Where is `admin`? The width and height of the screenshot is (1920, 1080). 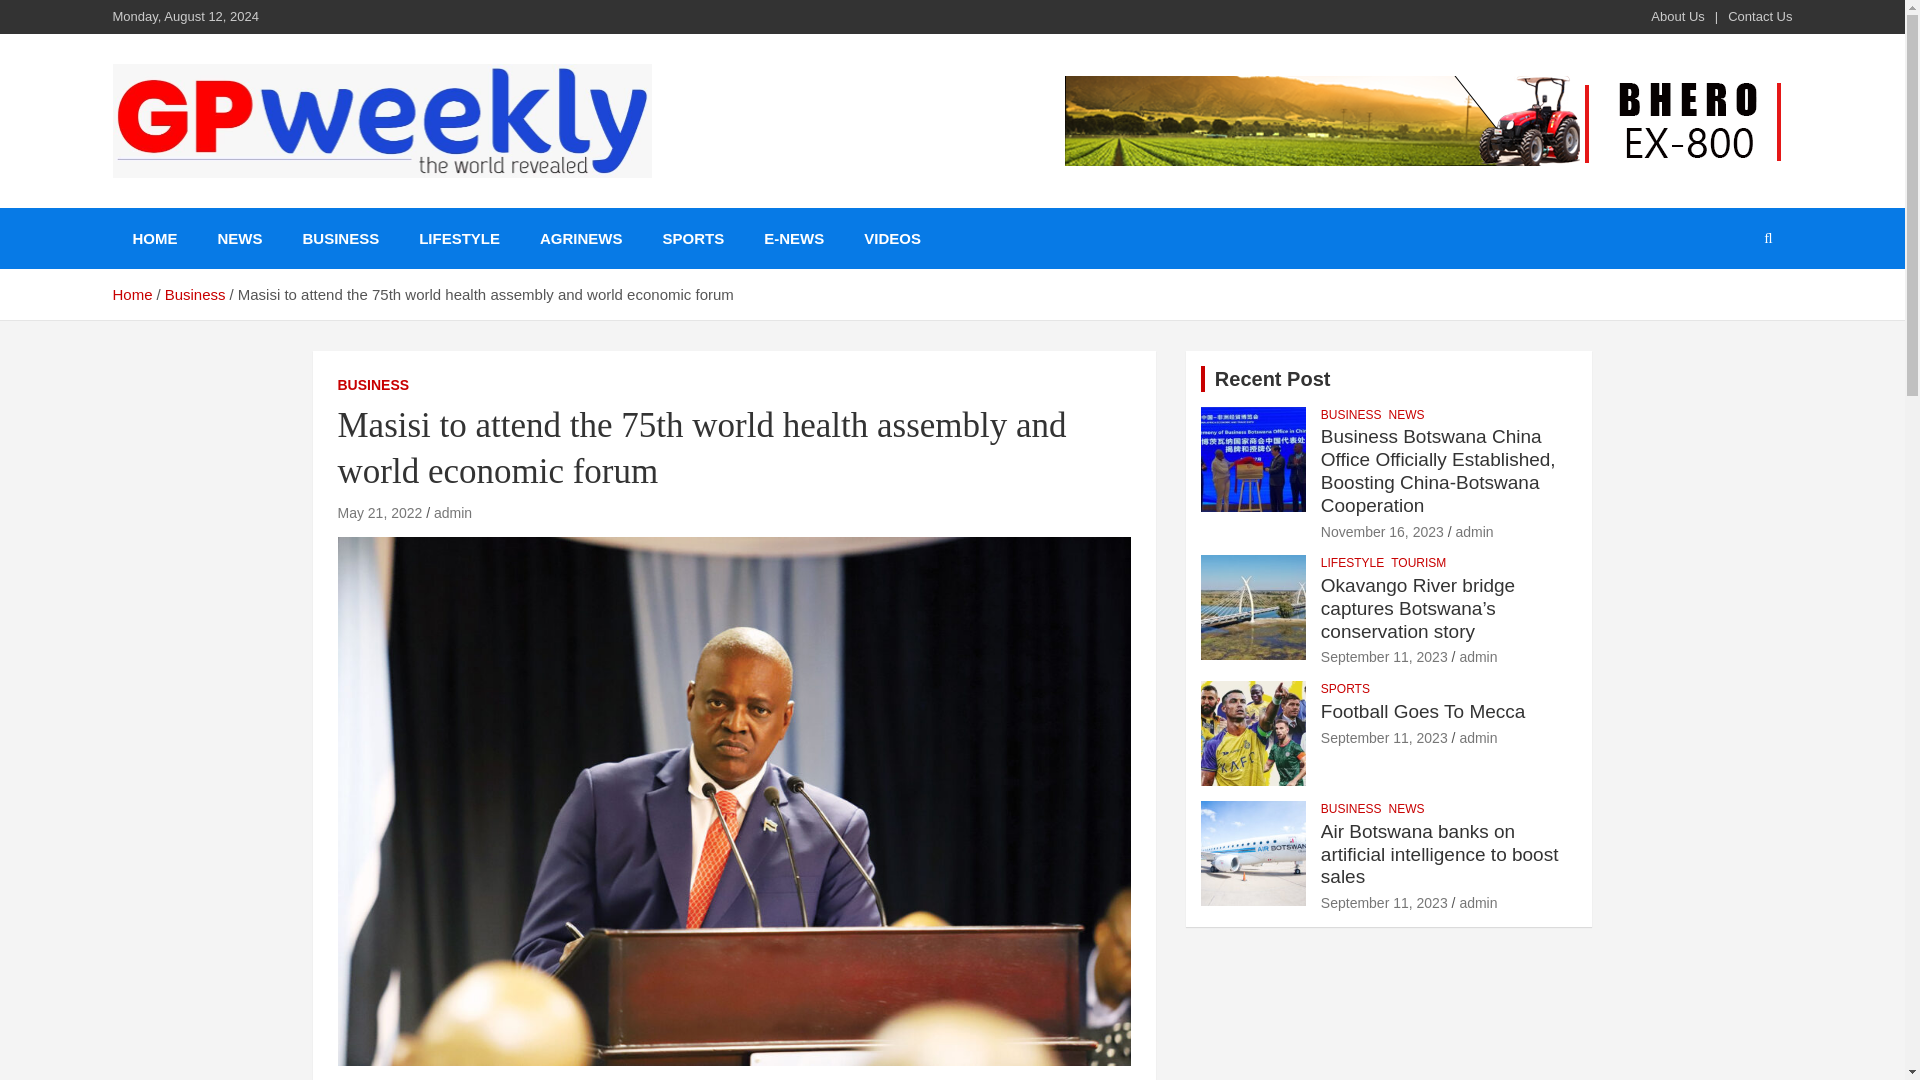 admin is located at coordinates (452, 512).